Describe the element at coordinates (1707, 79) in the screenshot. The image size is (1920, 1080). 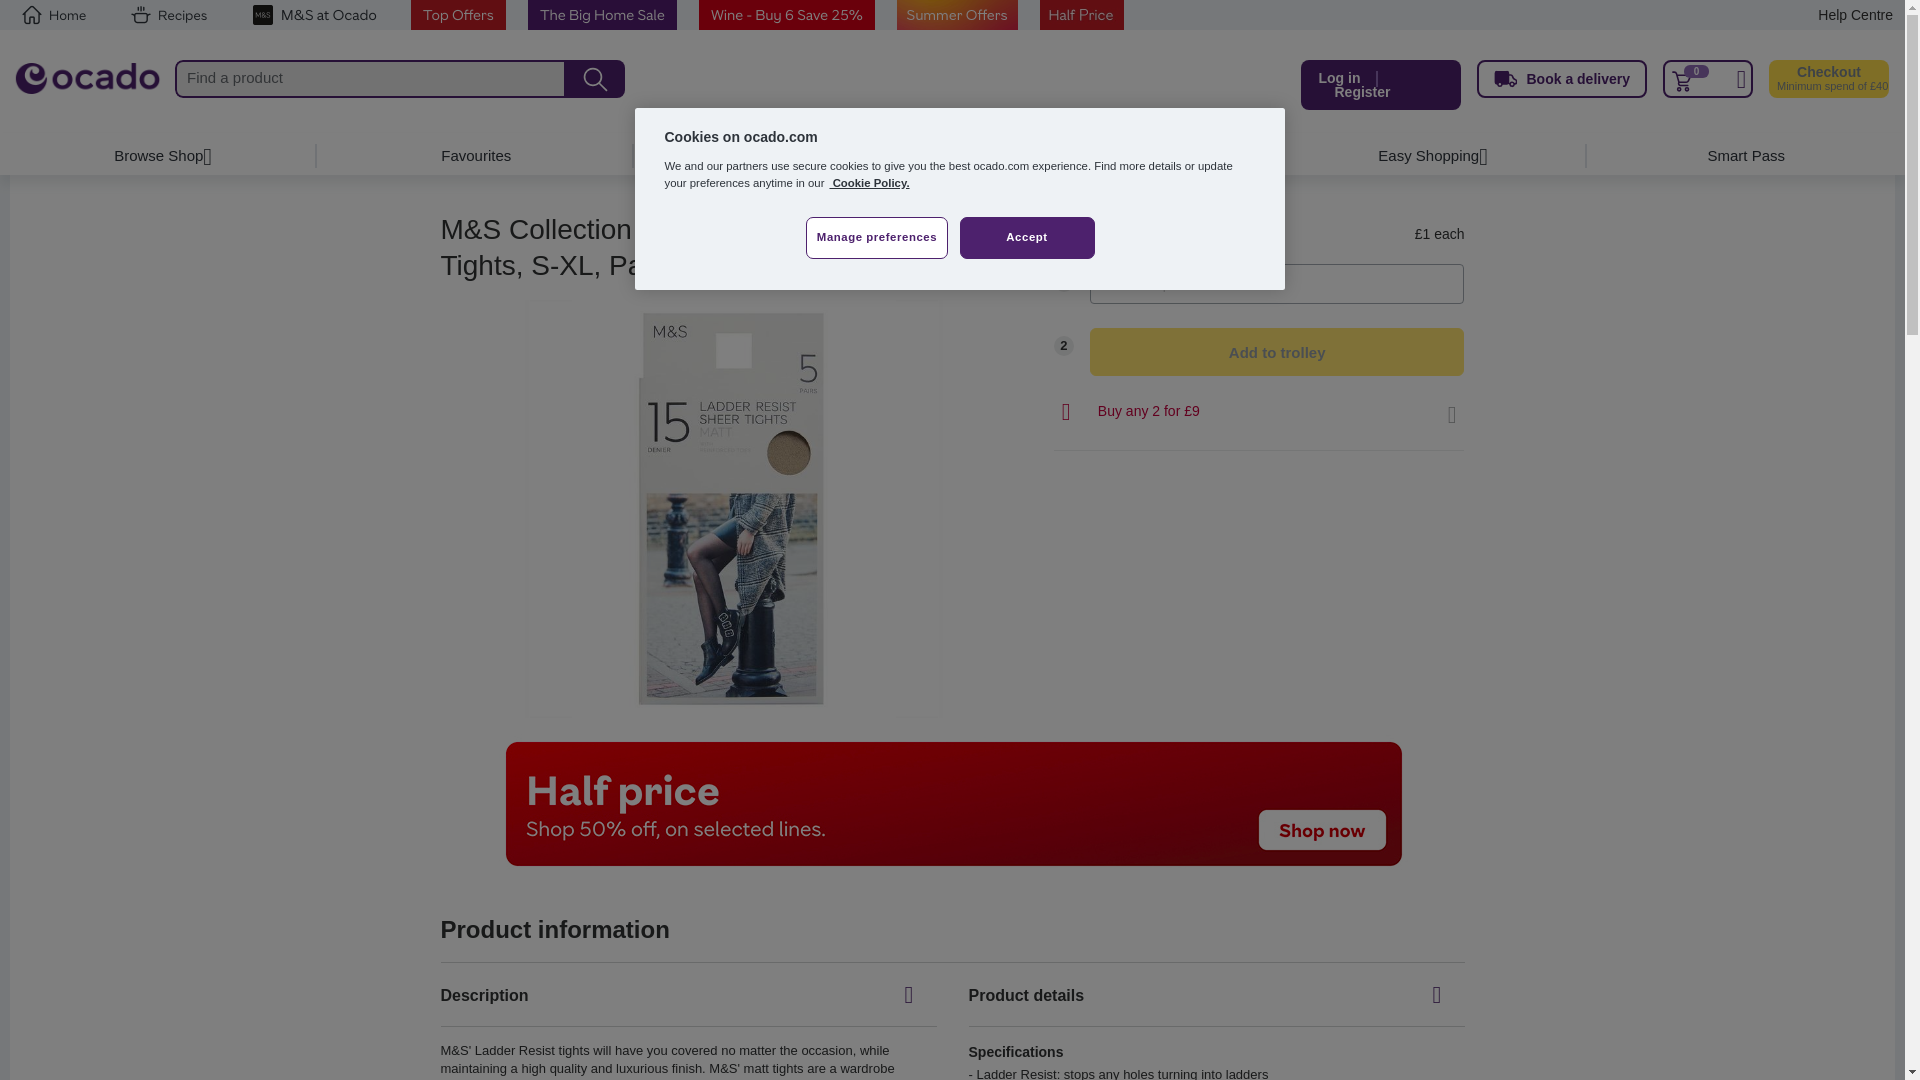
I see `0` at that location.